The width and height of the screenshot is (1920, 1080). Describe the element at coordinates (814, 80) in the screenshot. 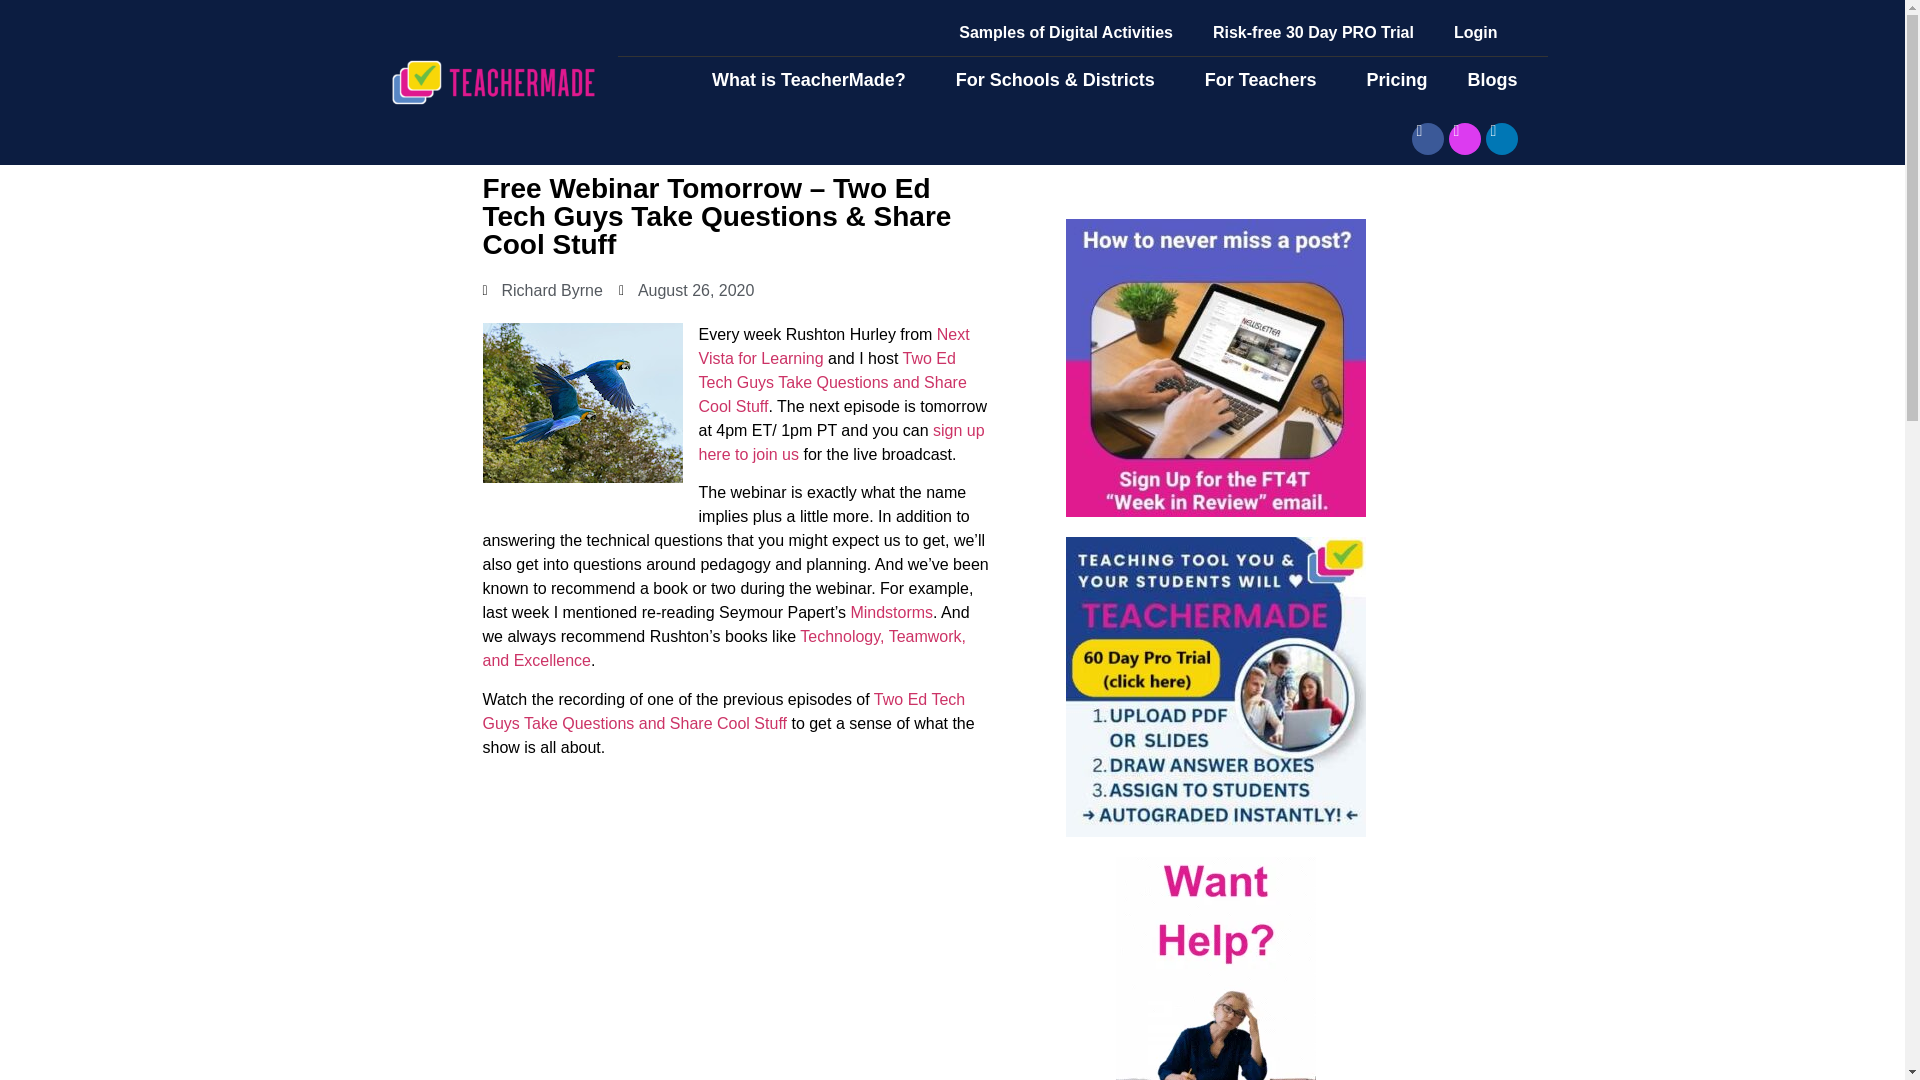

I see `What is TeacherMade?` at that location.